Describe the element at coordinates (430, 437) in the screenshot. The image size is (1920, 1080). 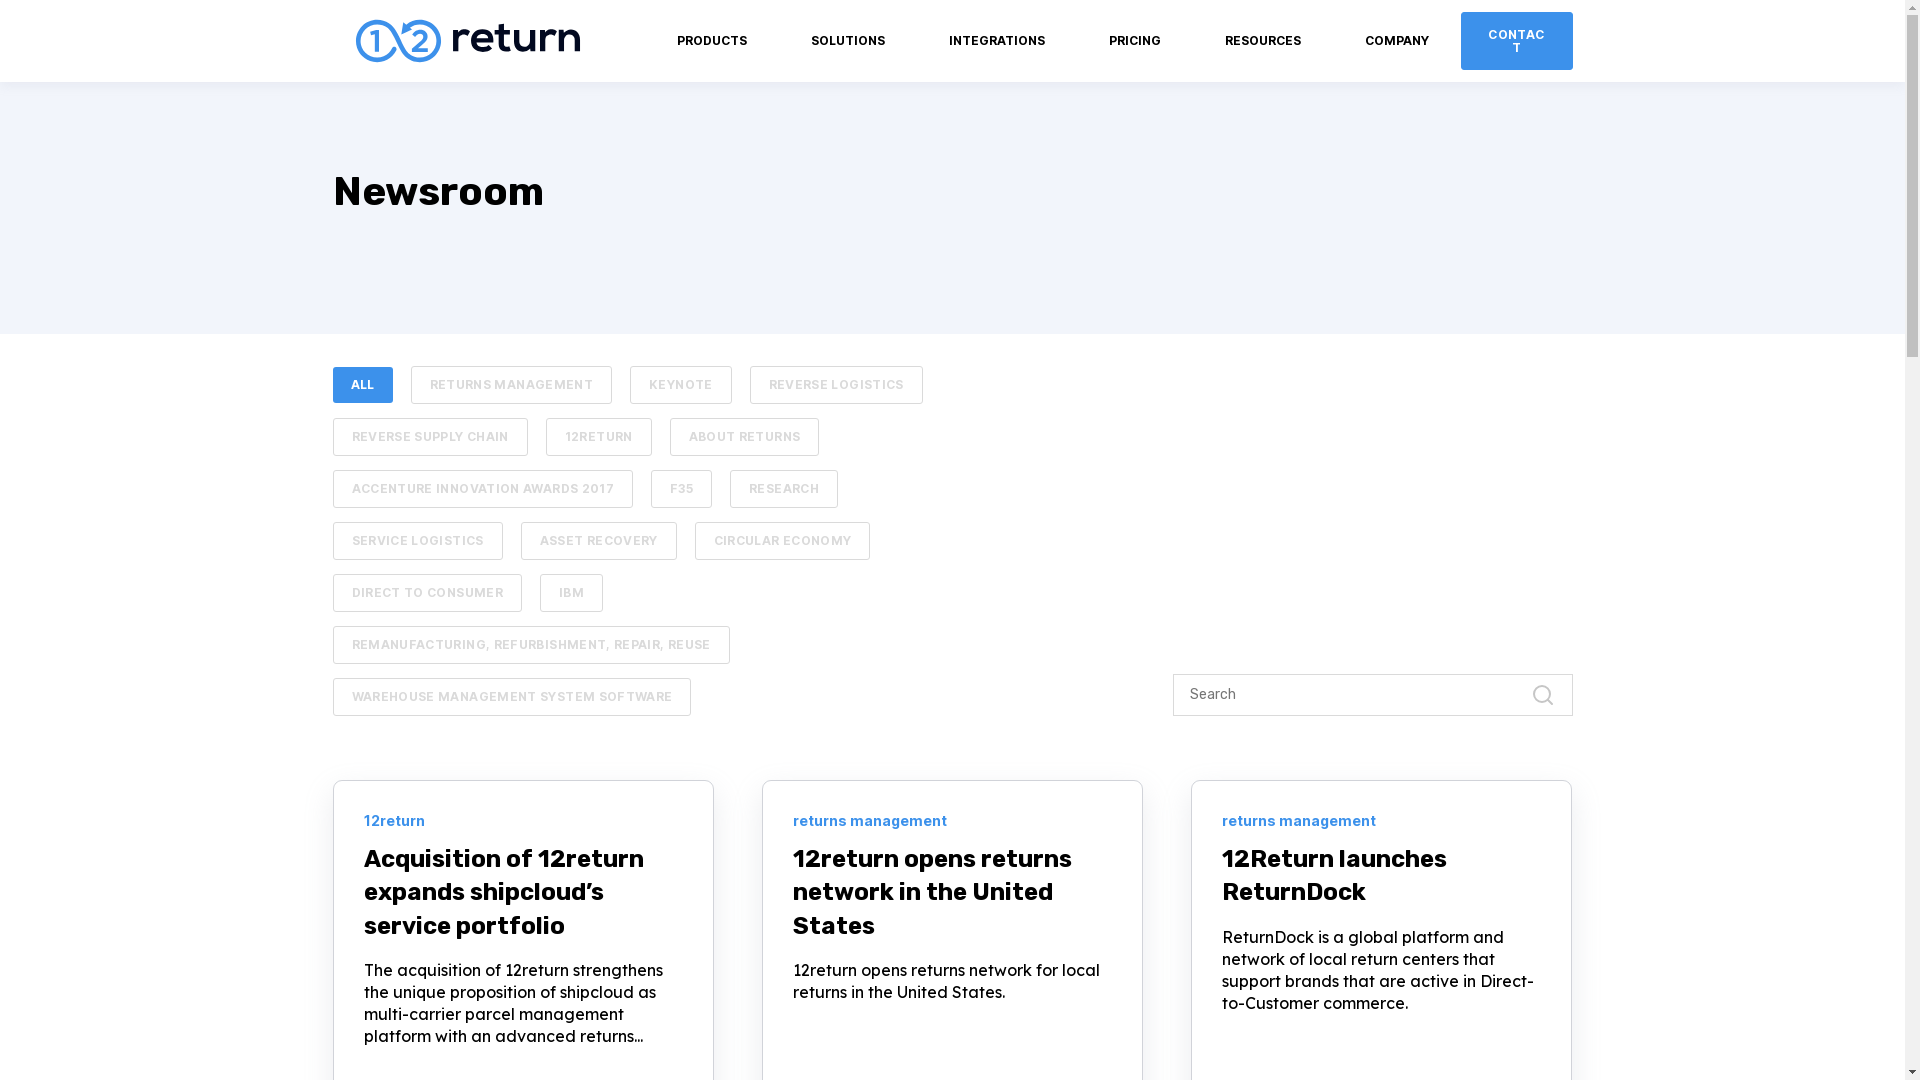
I see `REVERSE SUPPLY CHAIN` at that location.